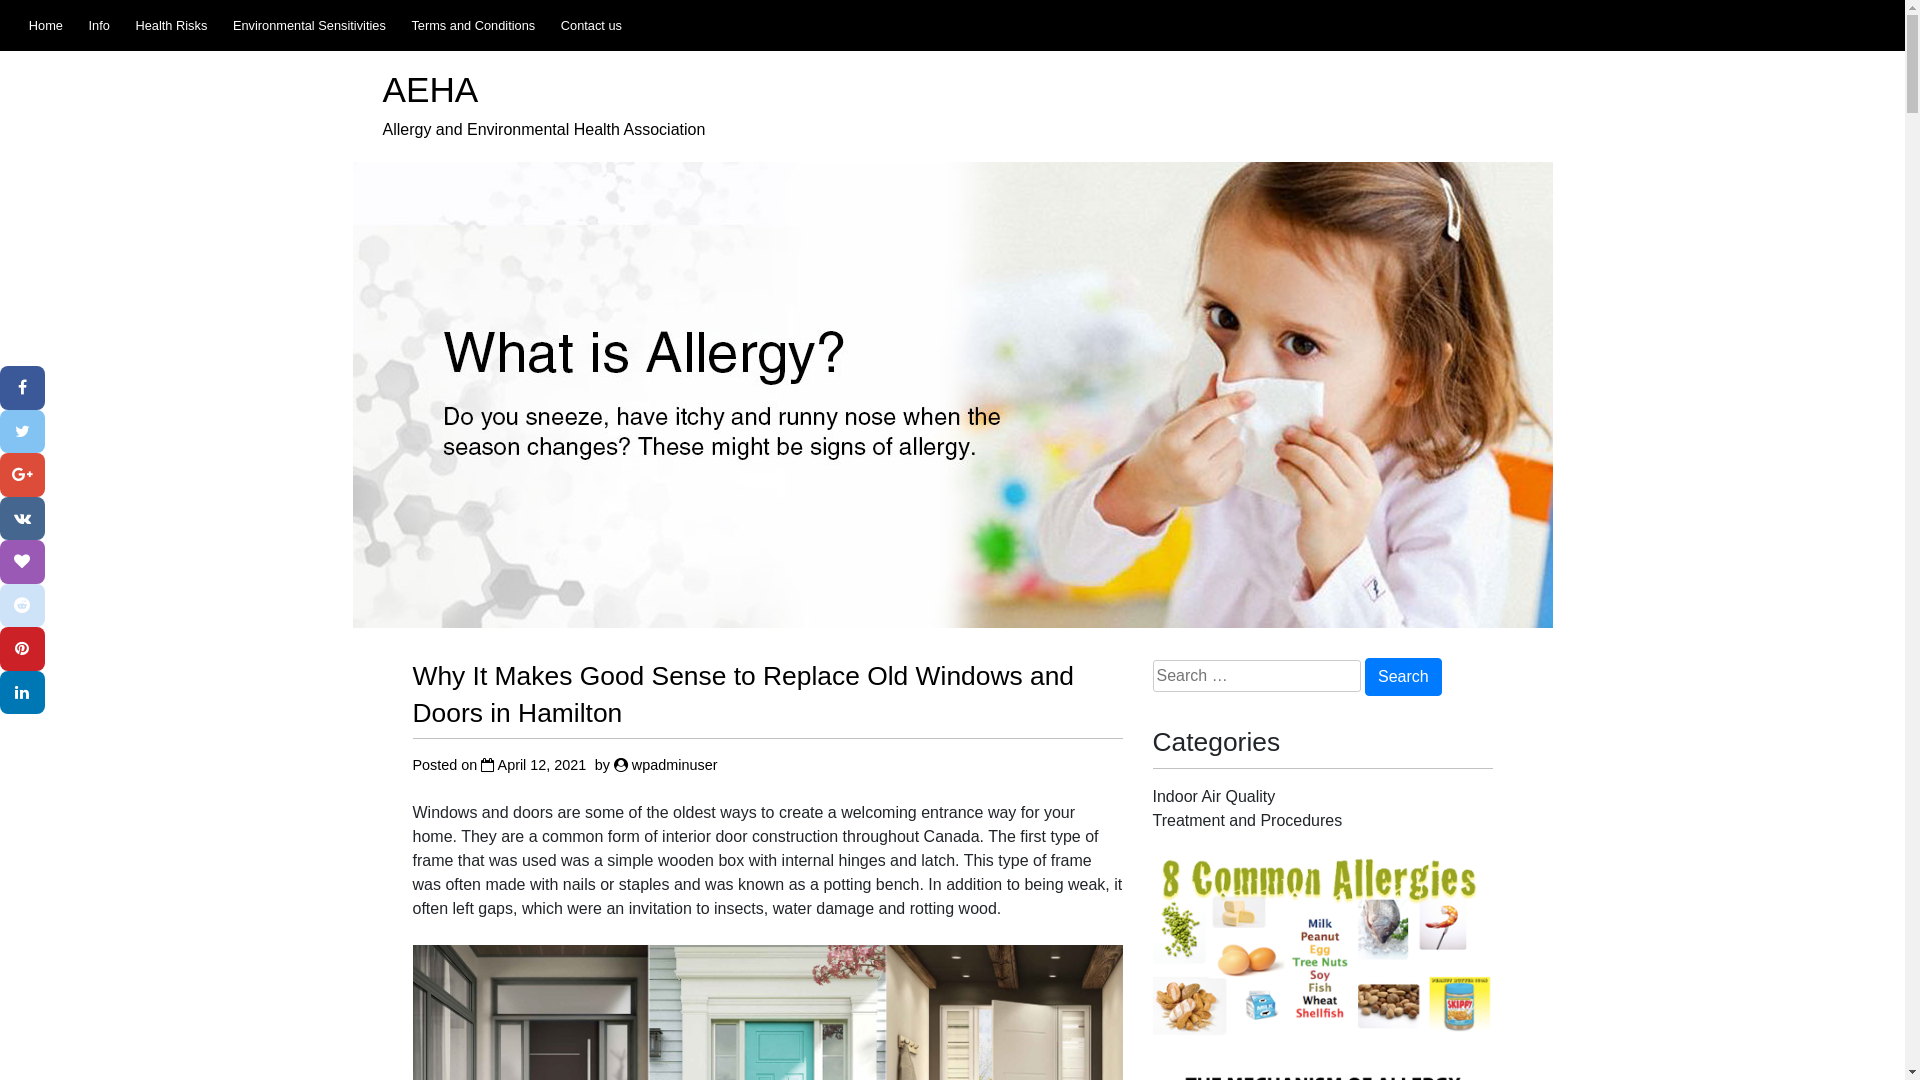 Image resolution: width=1920 pixels, height=1080 pixels. I want to click on Treatment and Procedures, so click(1247, 820).